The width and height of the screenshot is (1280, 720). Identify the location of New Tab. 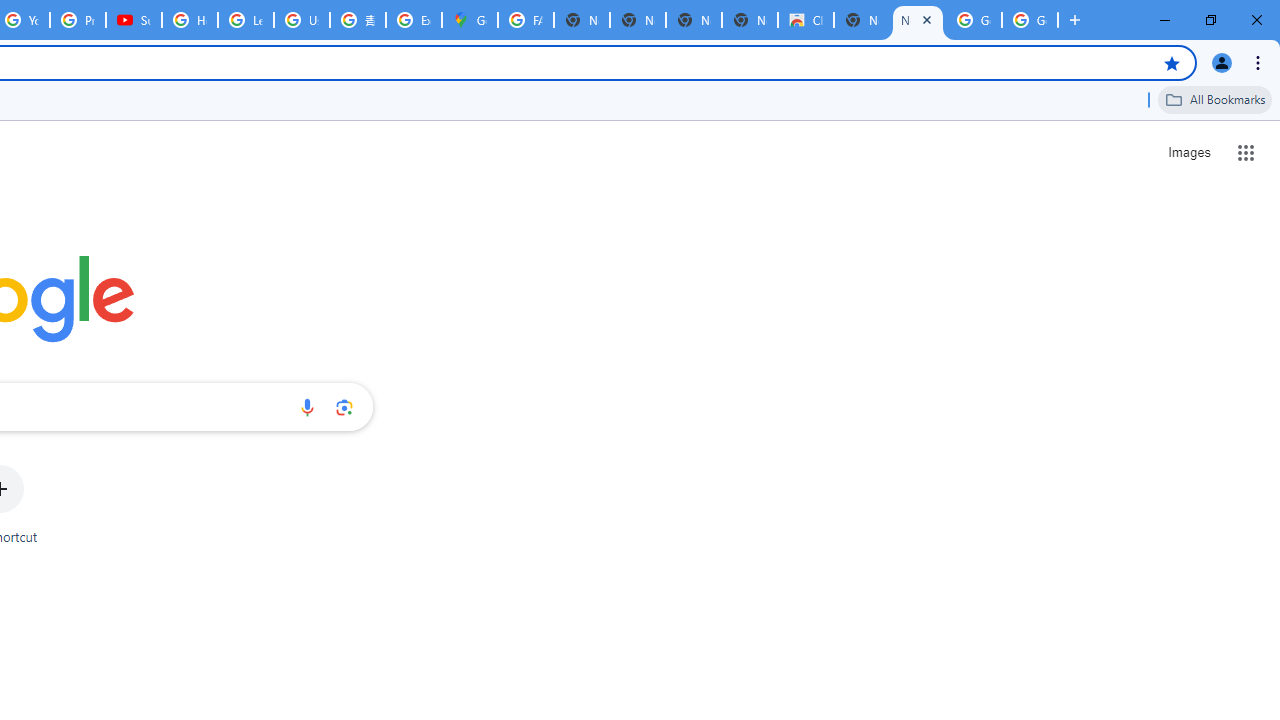
(862, 20).